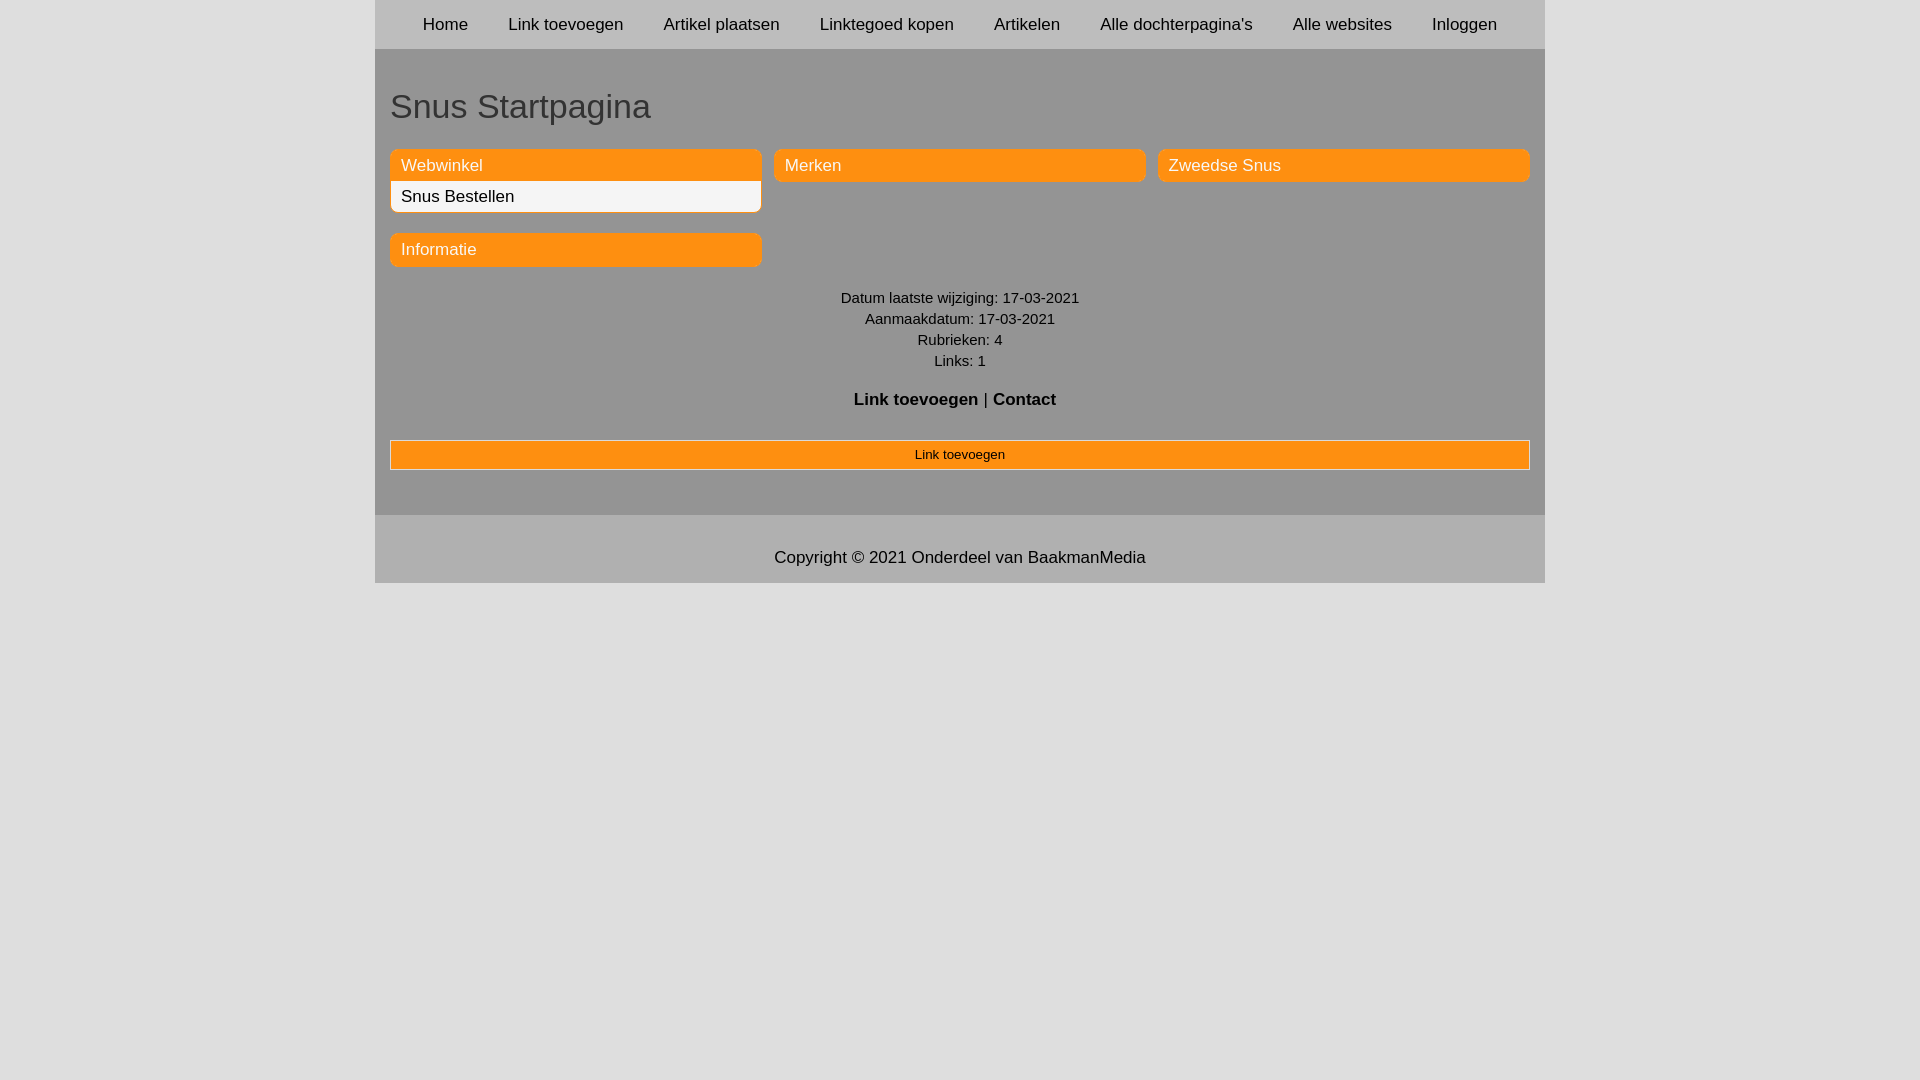  Describe the element at coordinates (960, 106) in the screenshot. I see `Snus Startpagina` at that location.